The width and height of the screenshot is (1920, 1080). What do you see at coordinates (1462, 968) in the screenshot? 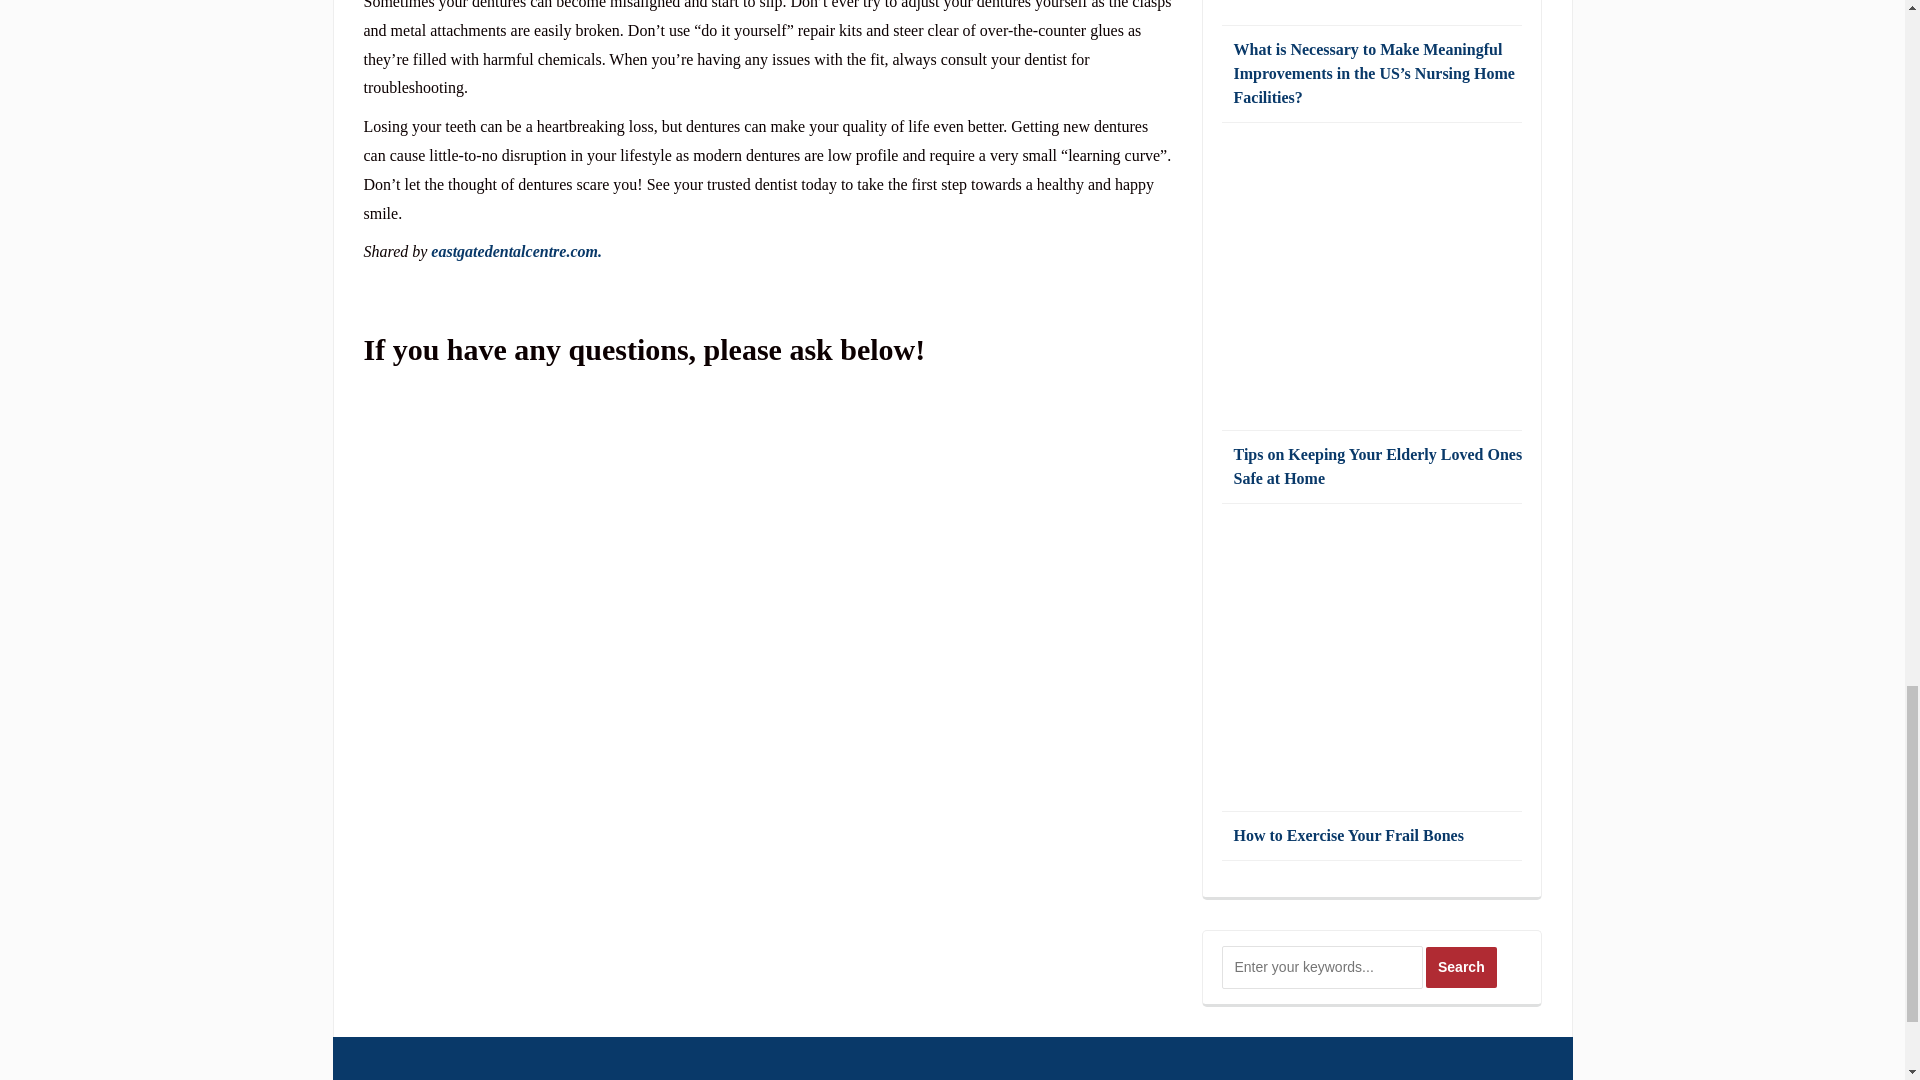
I see `Search` at bounding box center [1462, 968].